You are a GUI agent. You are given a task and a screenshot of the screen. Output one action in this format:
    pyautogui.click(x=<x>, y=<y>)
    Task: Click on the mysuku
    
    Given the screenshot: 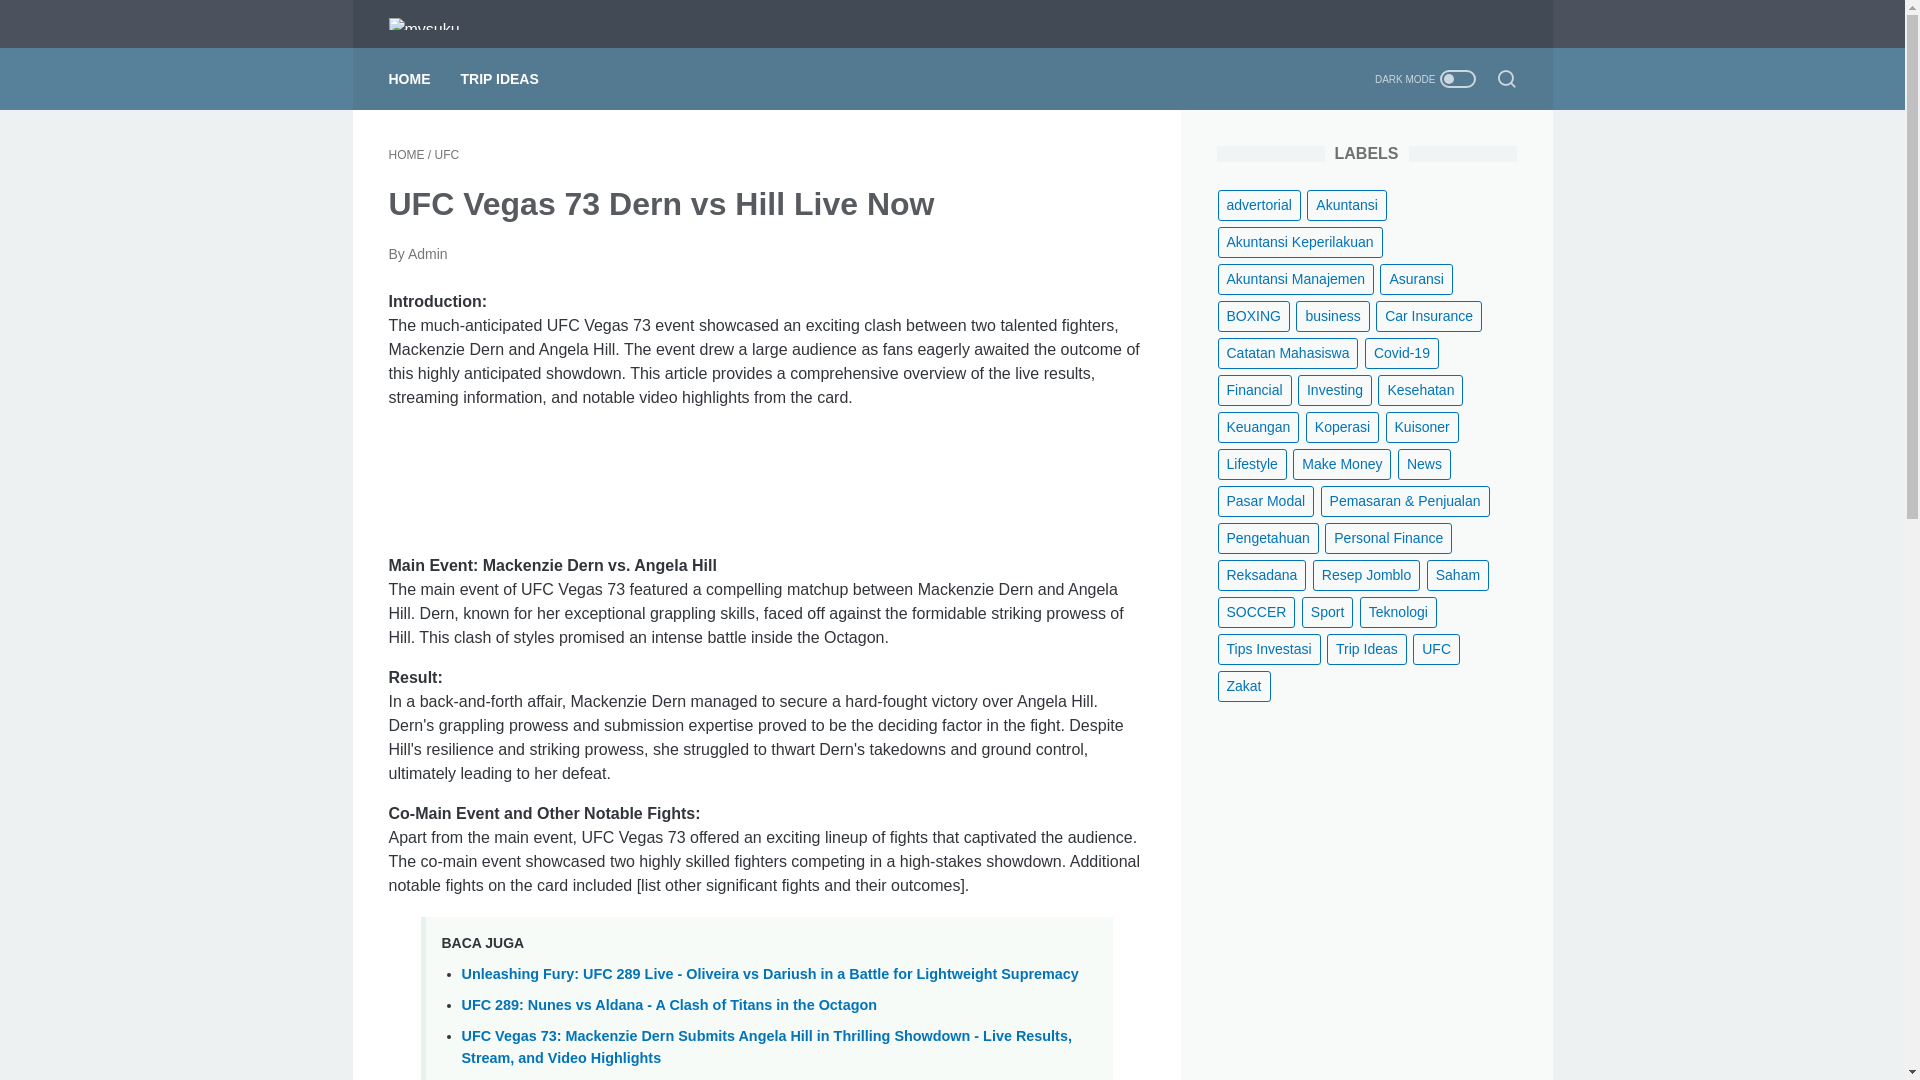 What is the action you would take?
    pyautogui.click(x=435, y=22)
    